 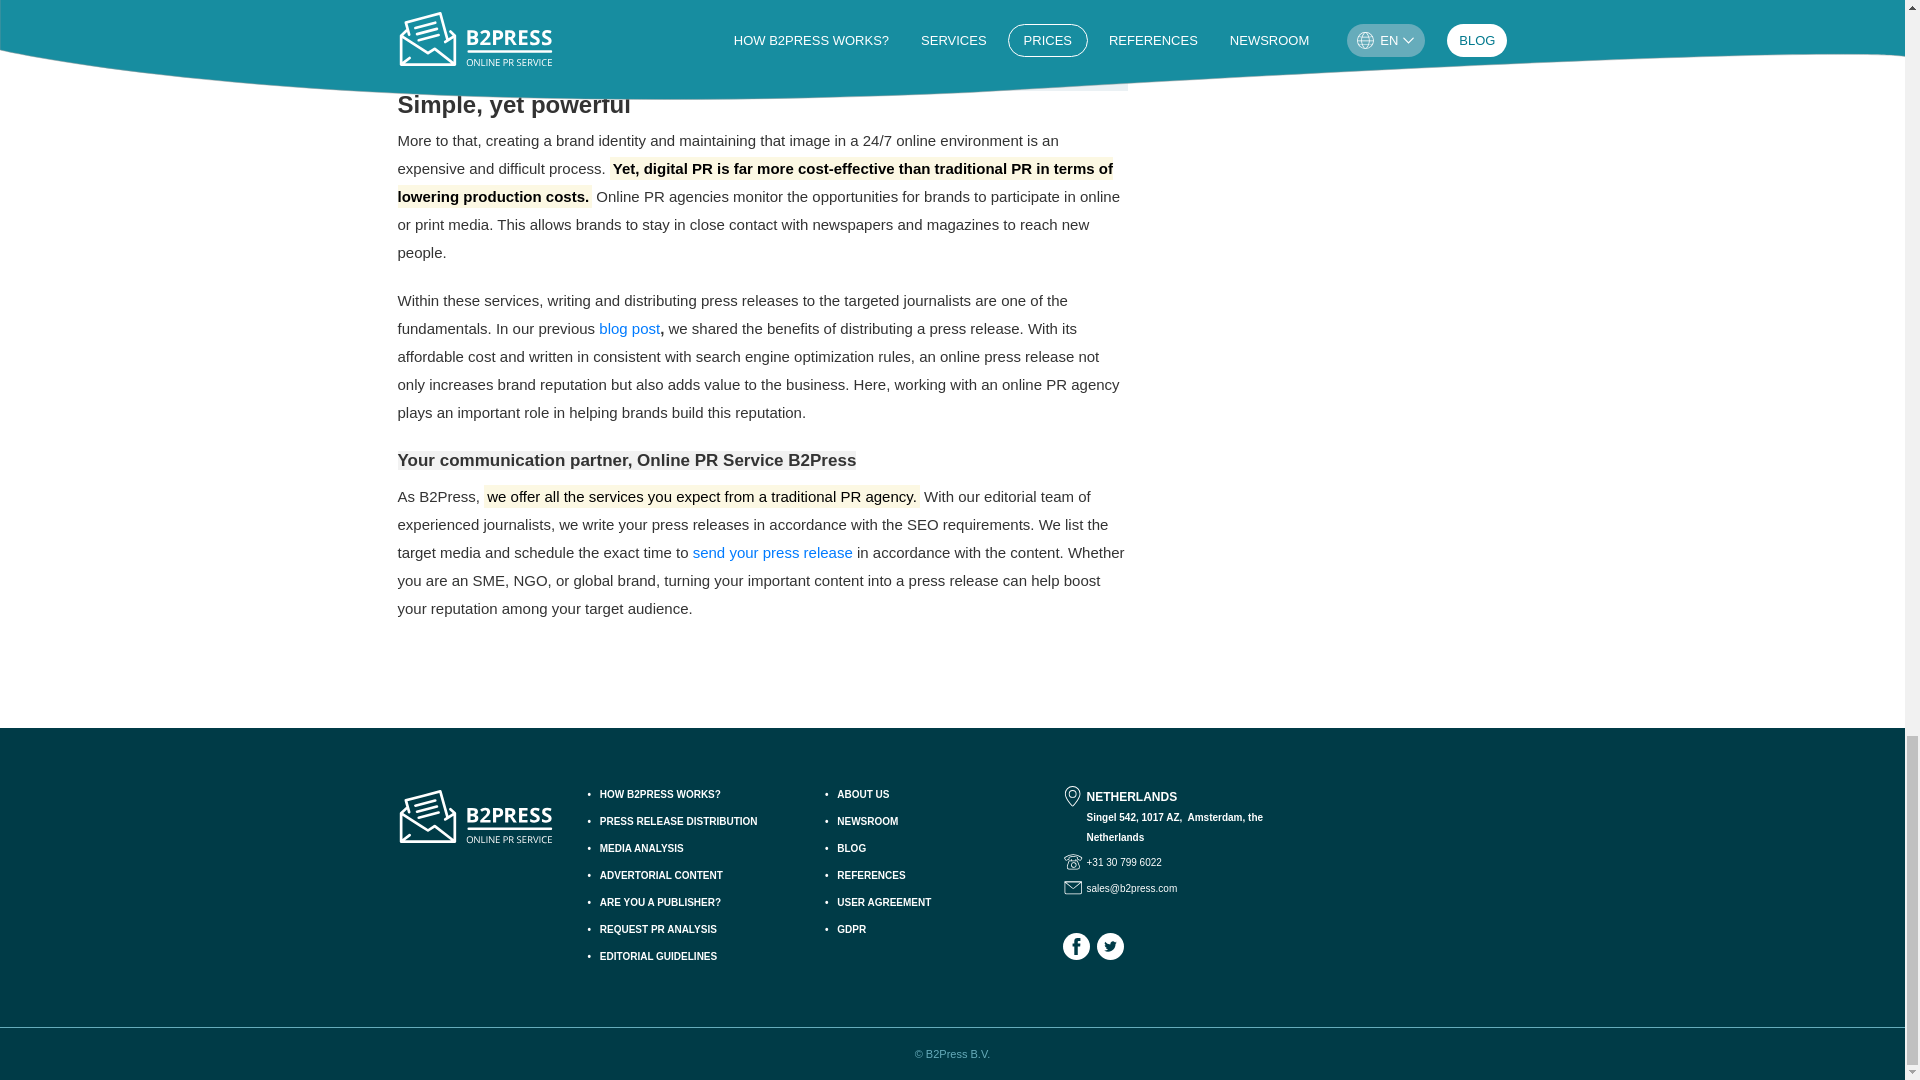 I want to click on blog post, so click(x=630, y=328).